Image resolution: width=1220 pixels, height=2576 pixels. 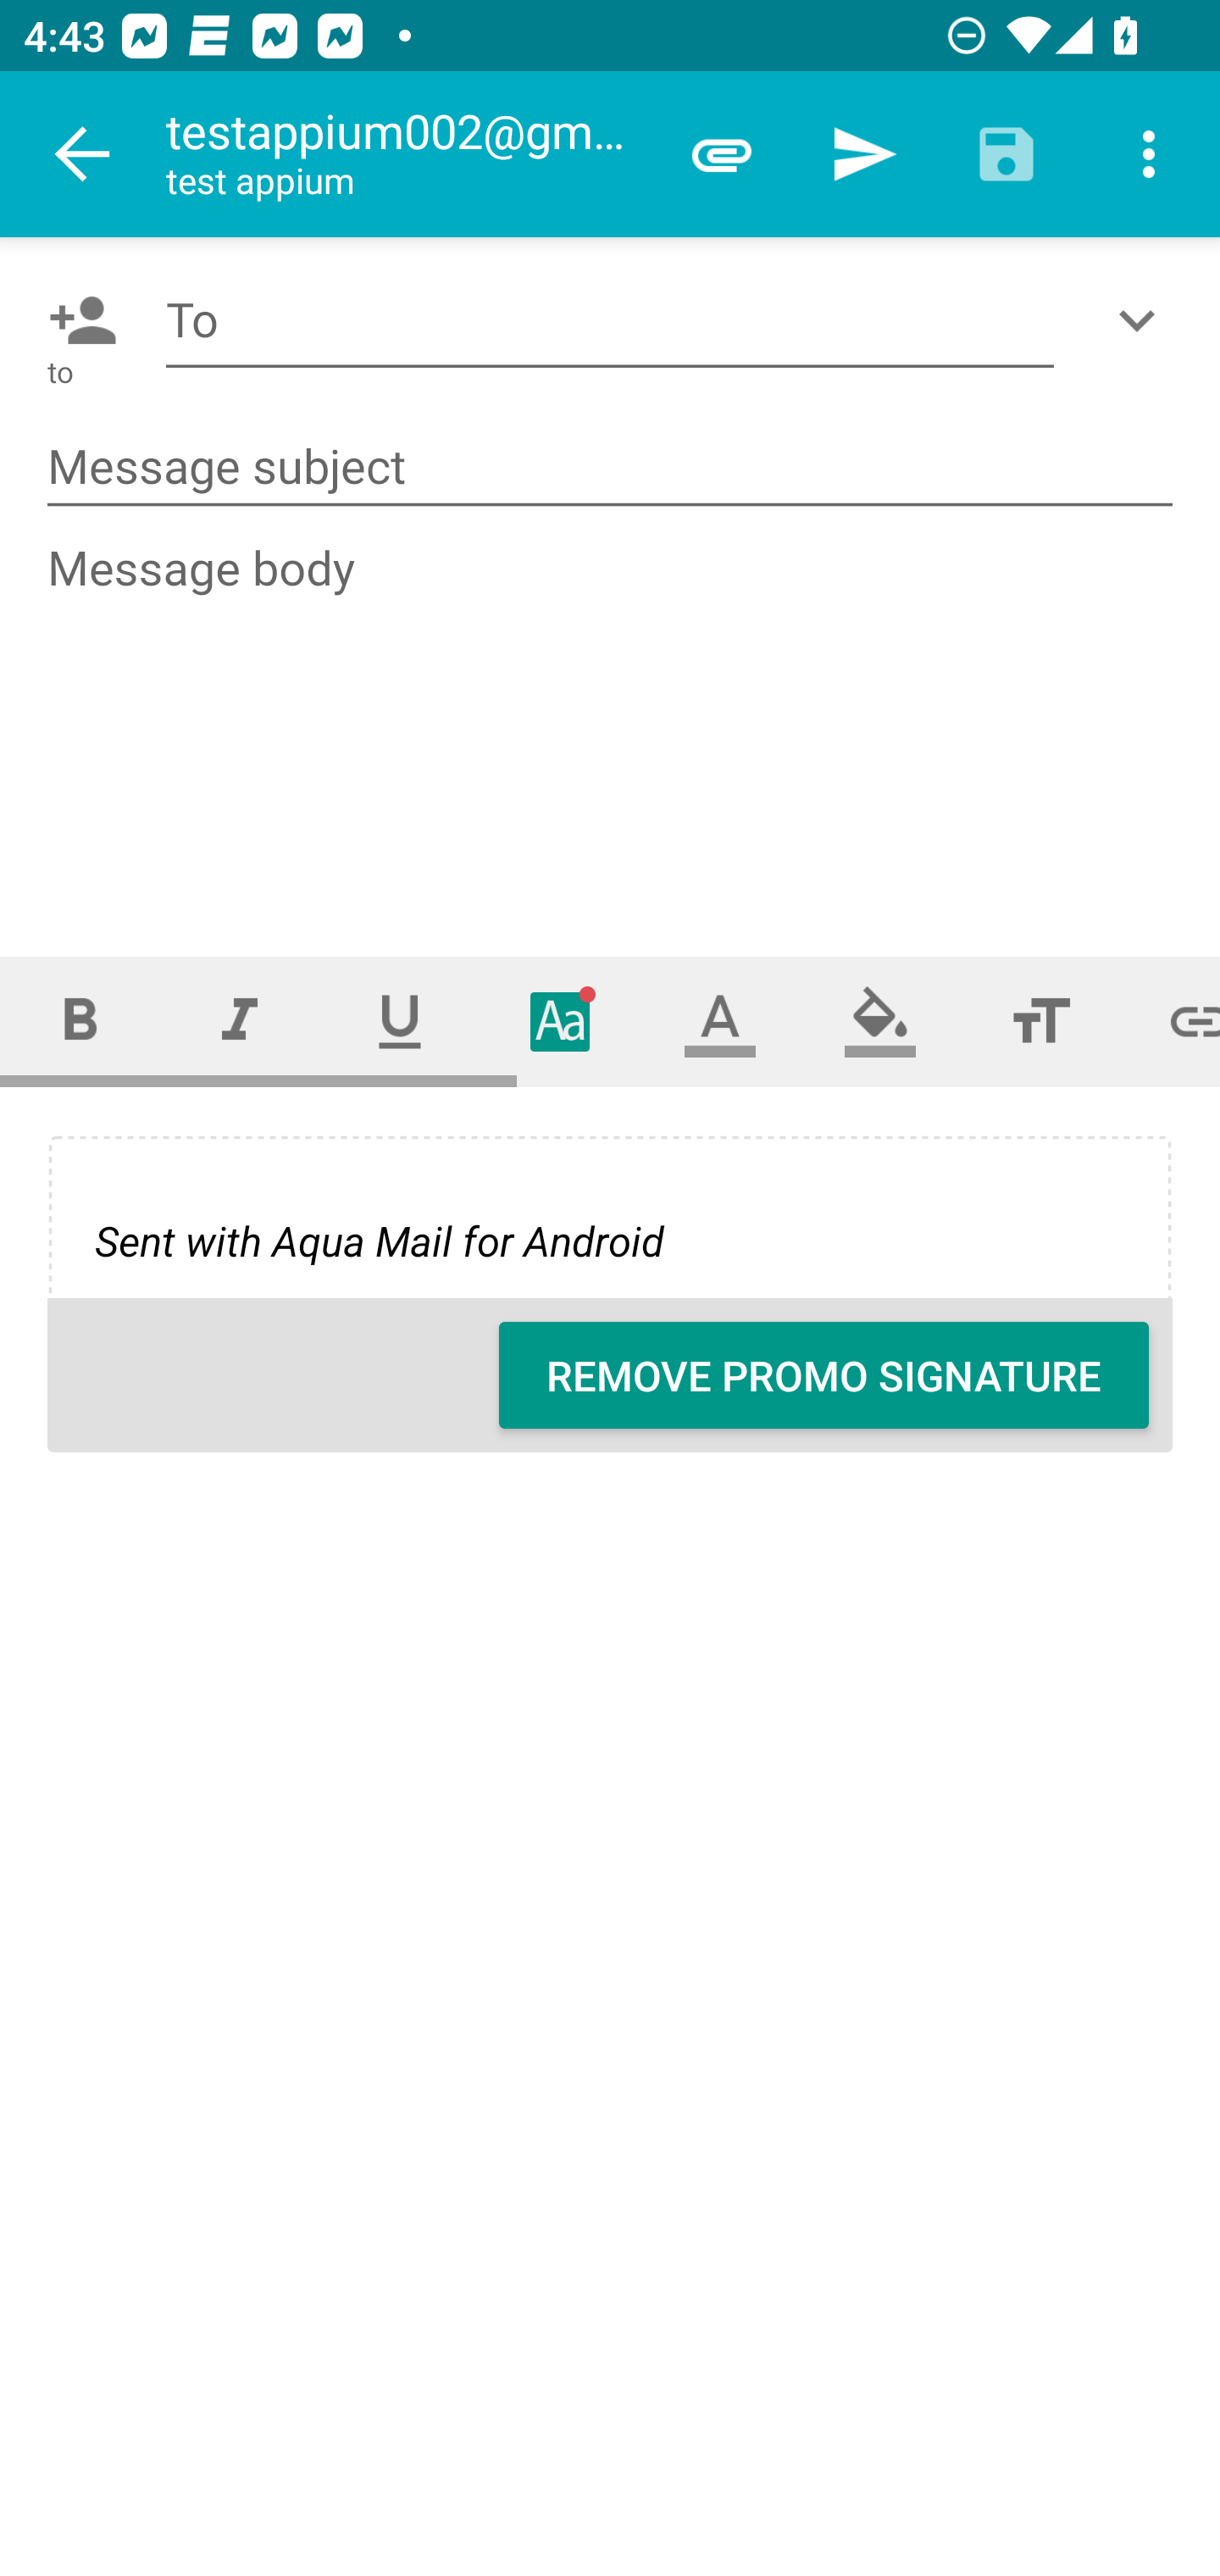 What do you see at coordinates (612, 719) in the screenshot?
I see `Message body` at bounding box center [612, 719].